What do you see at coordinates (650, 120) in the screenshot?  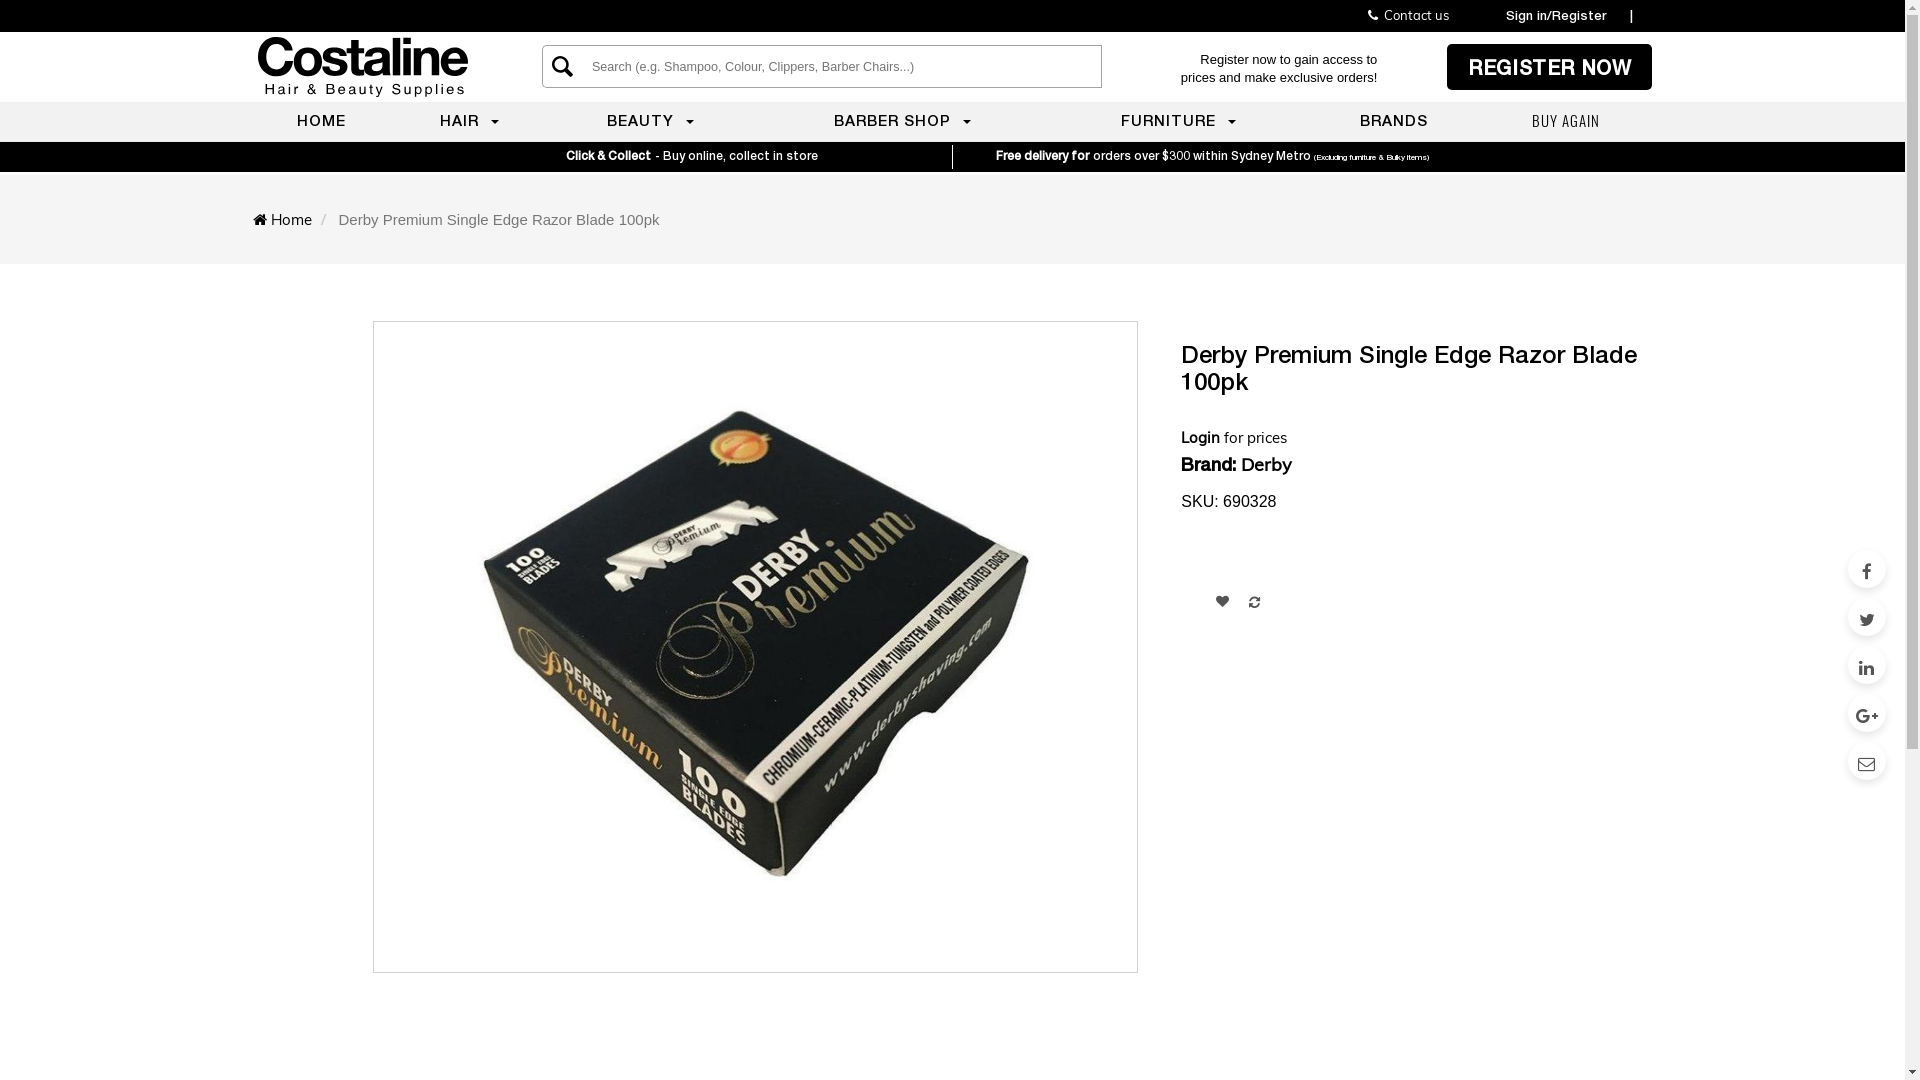 I see `BEAUTY` at bounding box center [650, 120].